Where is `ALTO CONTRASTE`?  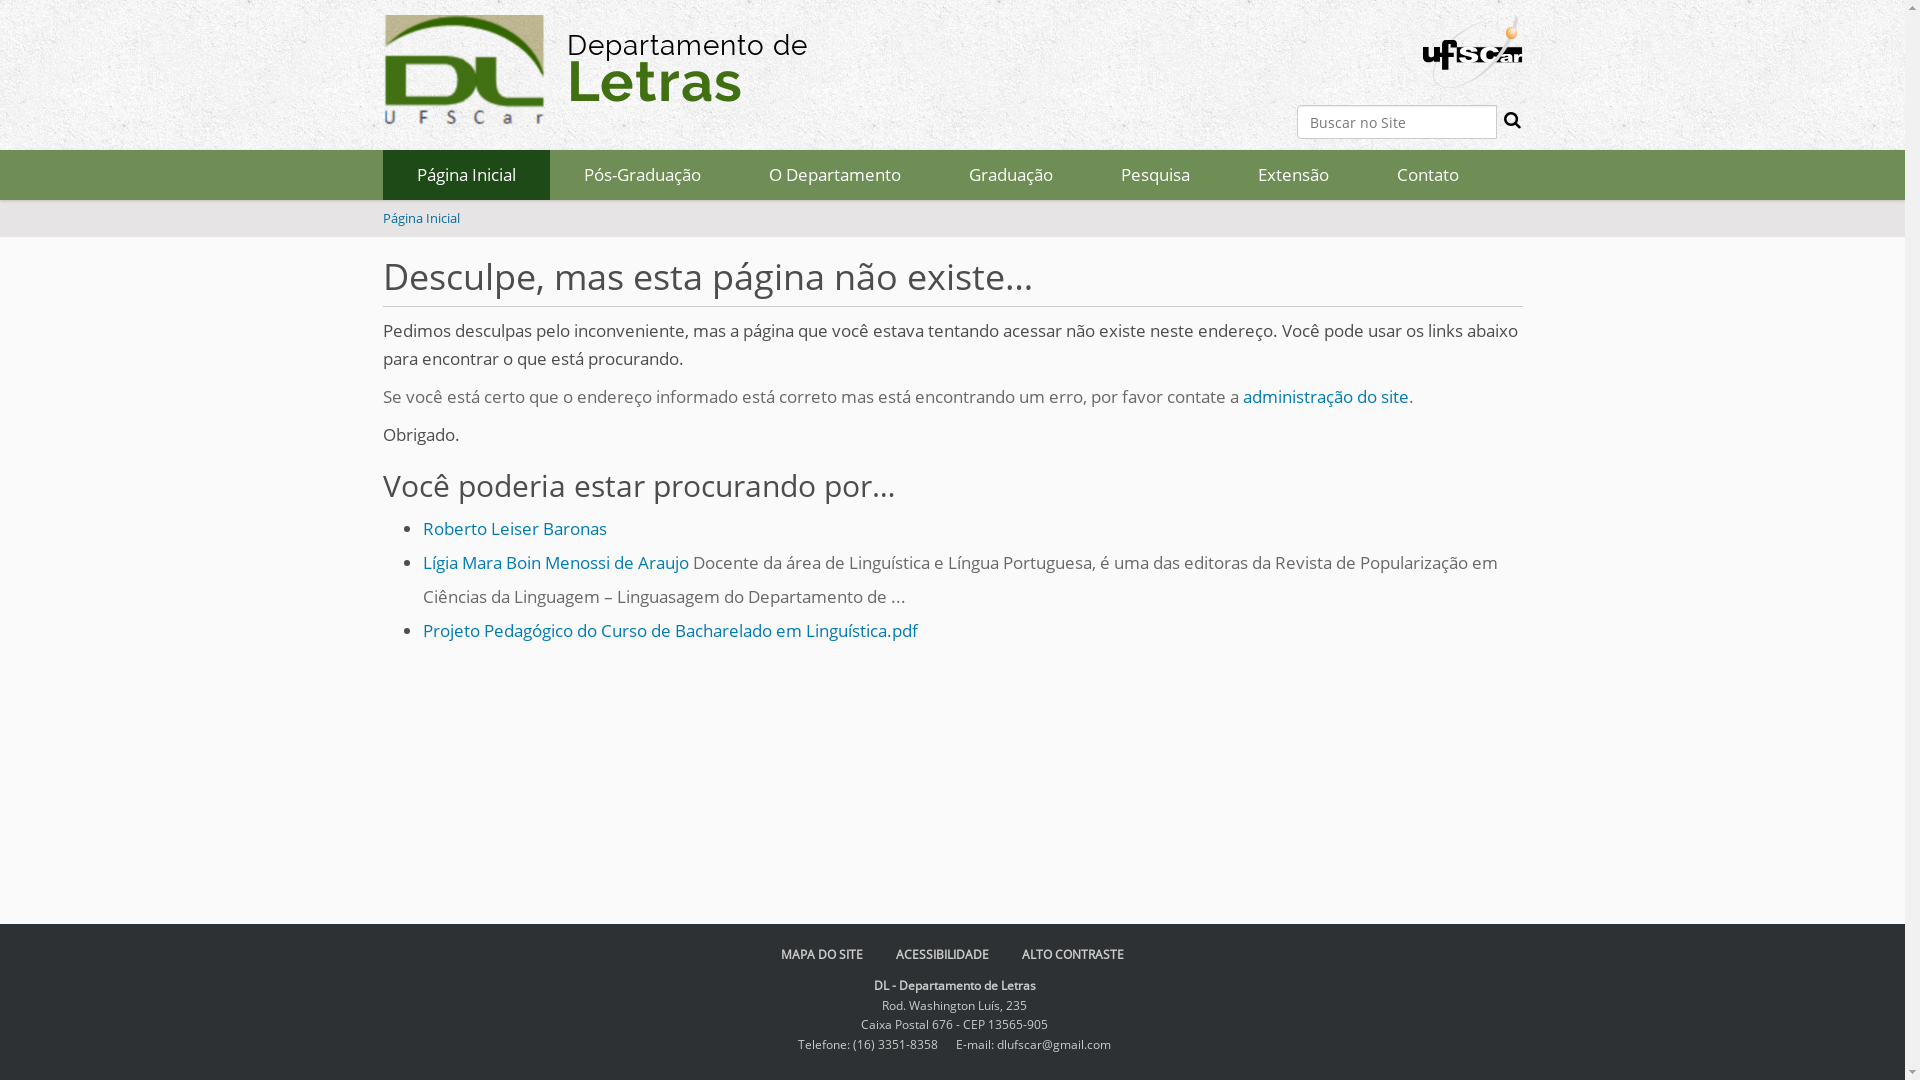 ALTO CONTRASTE is located at coordinates (1073, 954).